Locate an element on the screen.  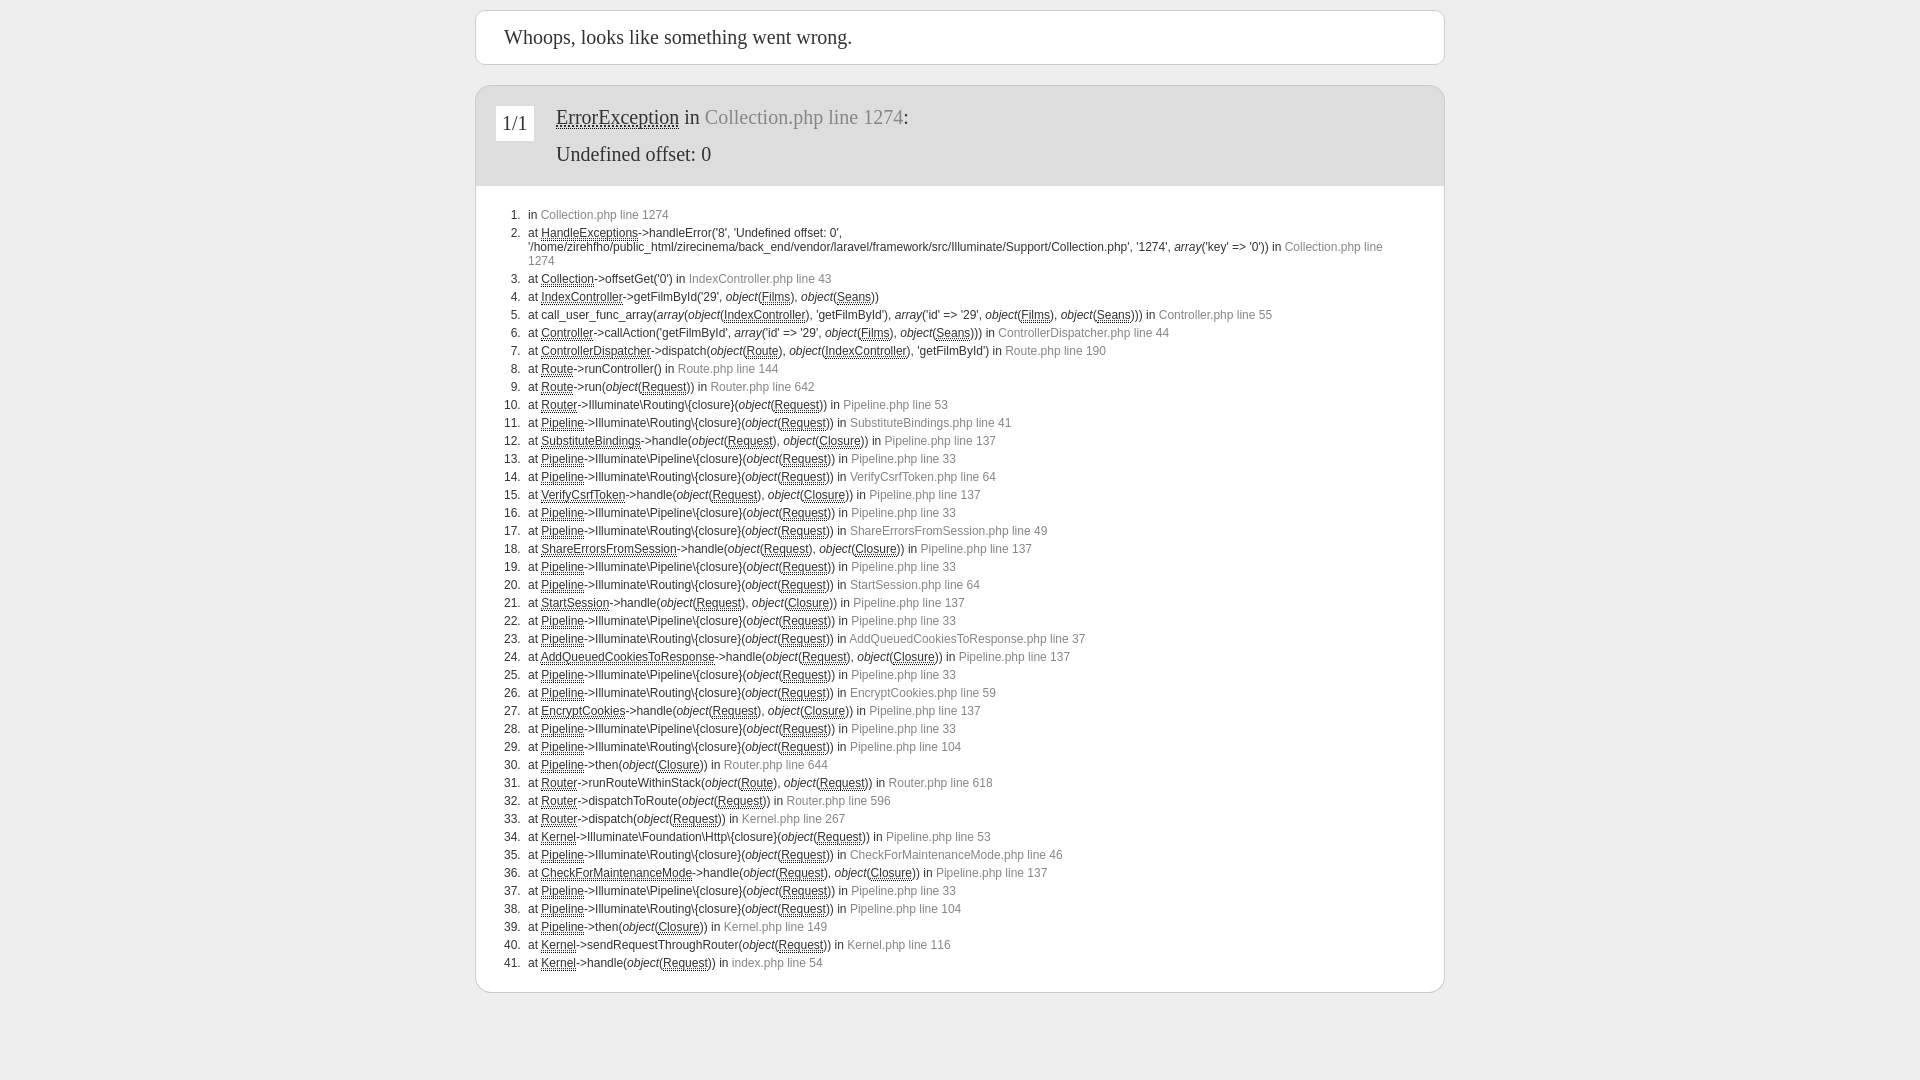
Pipeline.php line 33 is located at coordinates (904, 729).